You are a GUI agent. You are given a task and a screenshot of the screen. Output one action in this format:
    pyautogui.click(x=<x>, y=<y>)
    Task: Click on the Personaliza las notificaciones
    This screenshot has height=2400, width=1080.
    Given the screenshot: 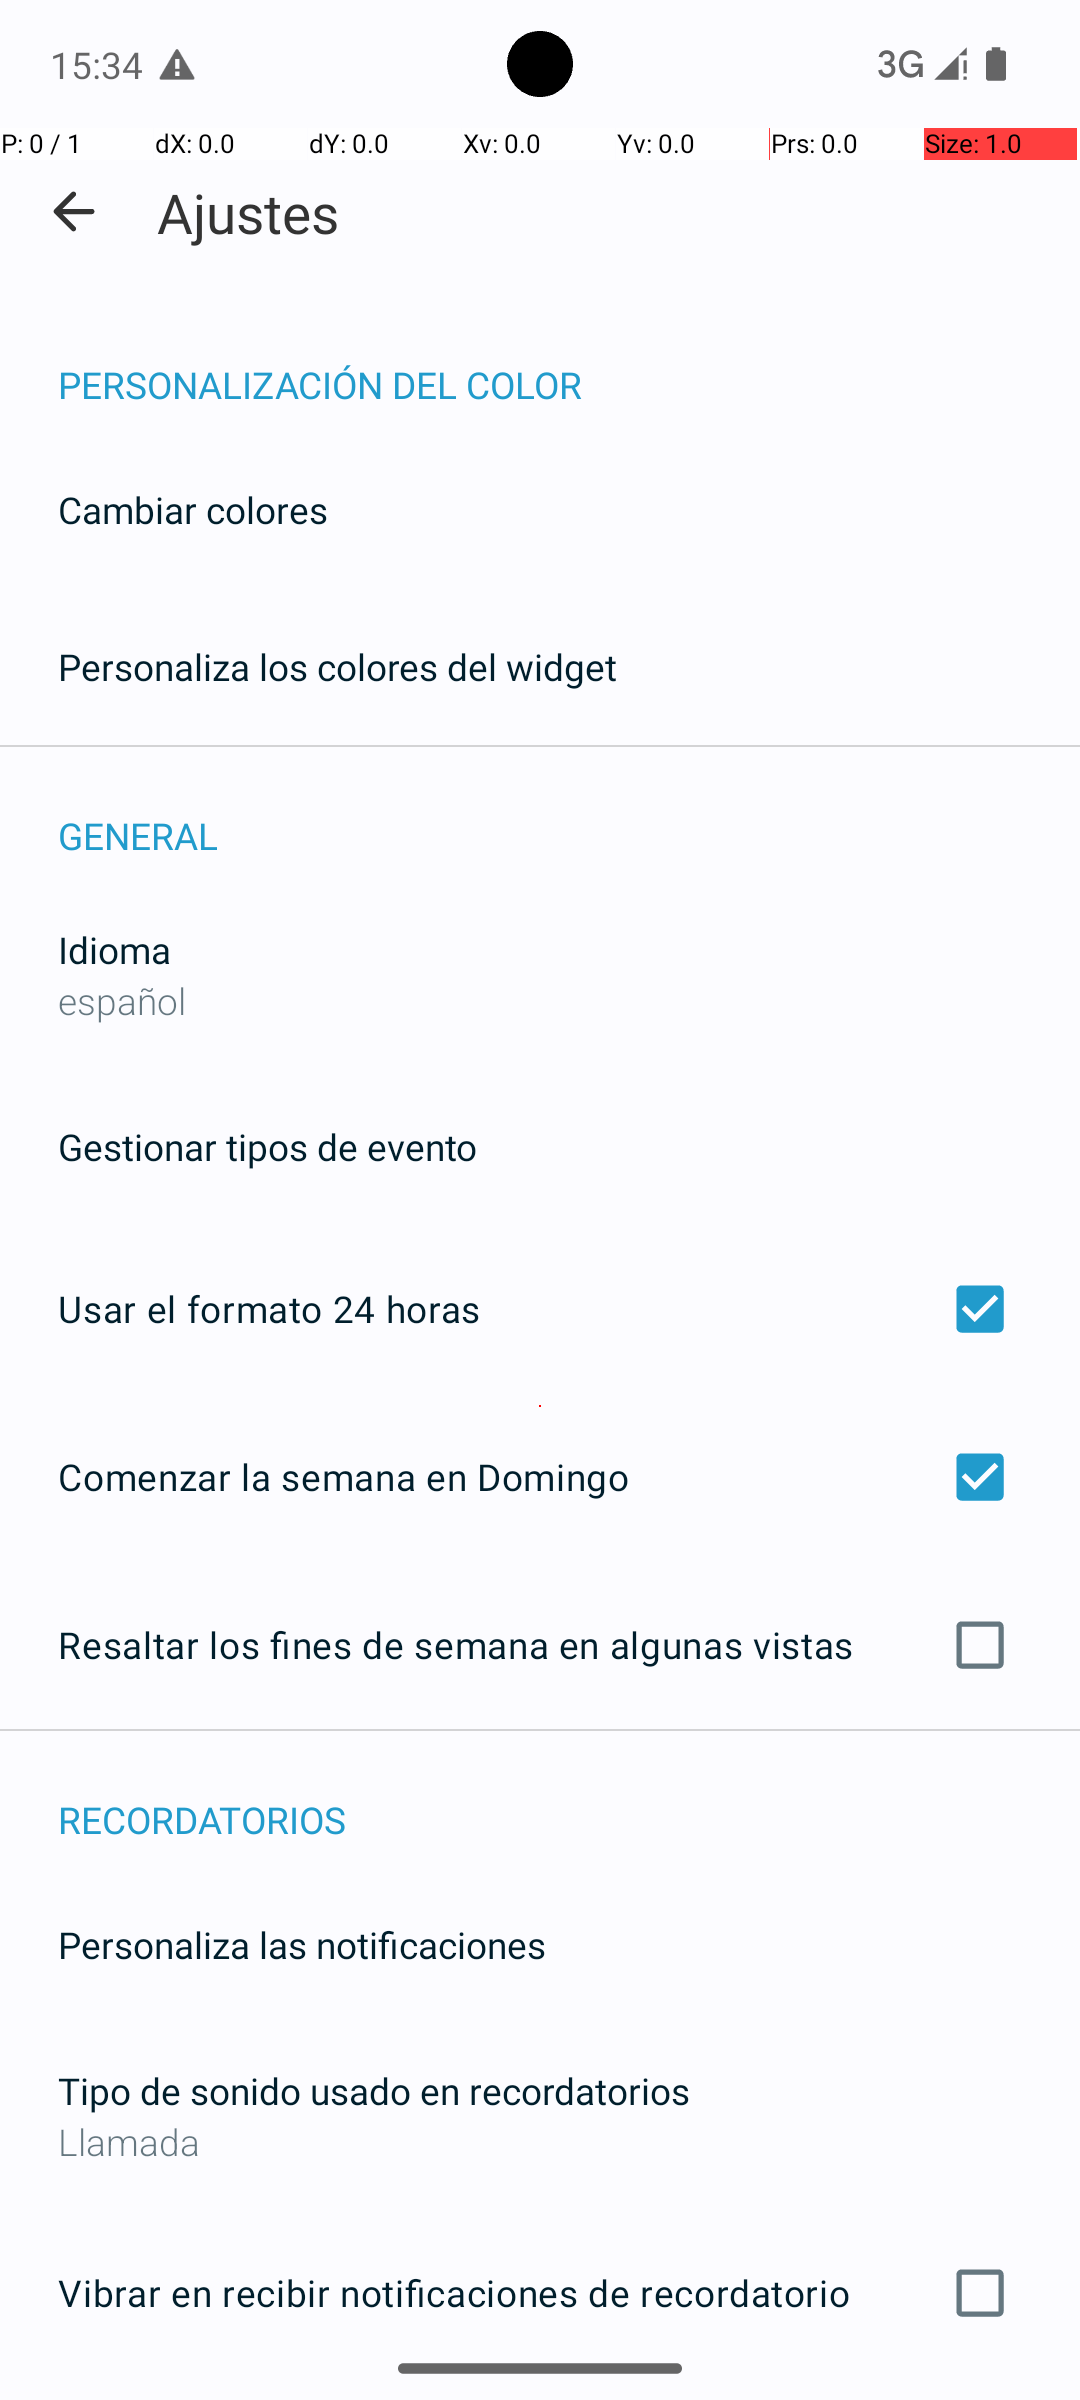 What is the action you would take?
    pyautogui.click(x=302, y=1944)
    